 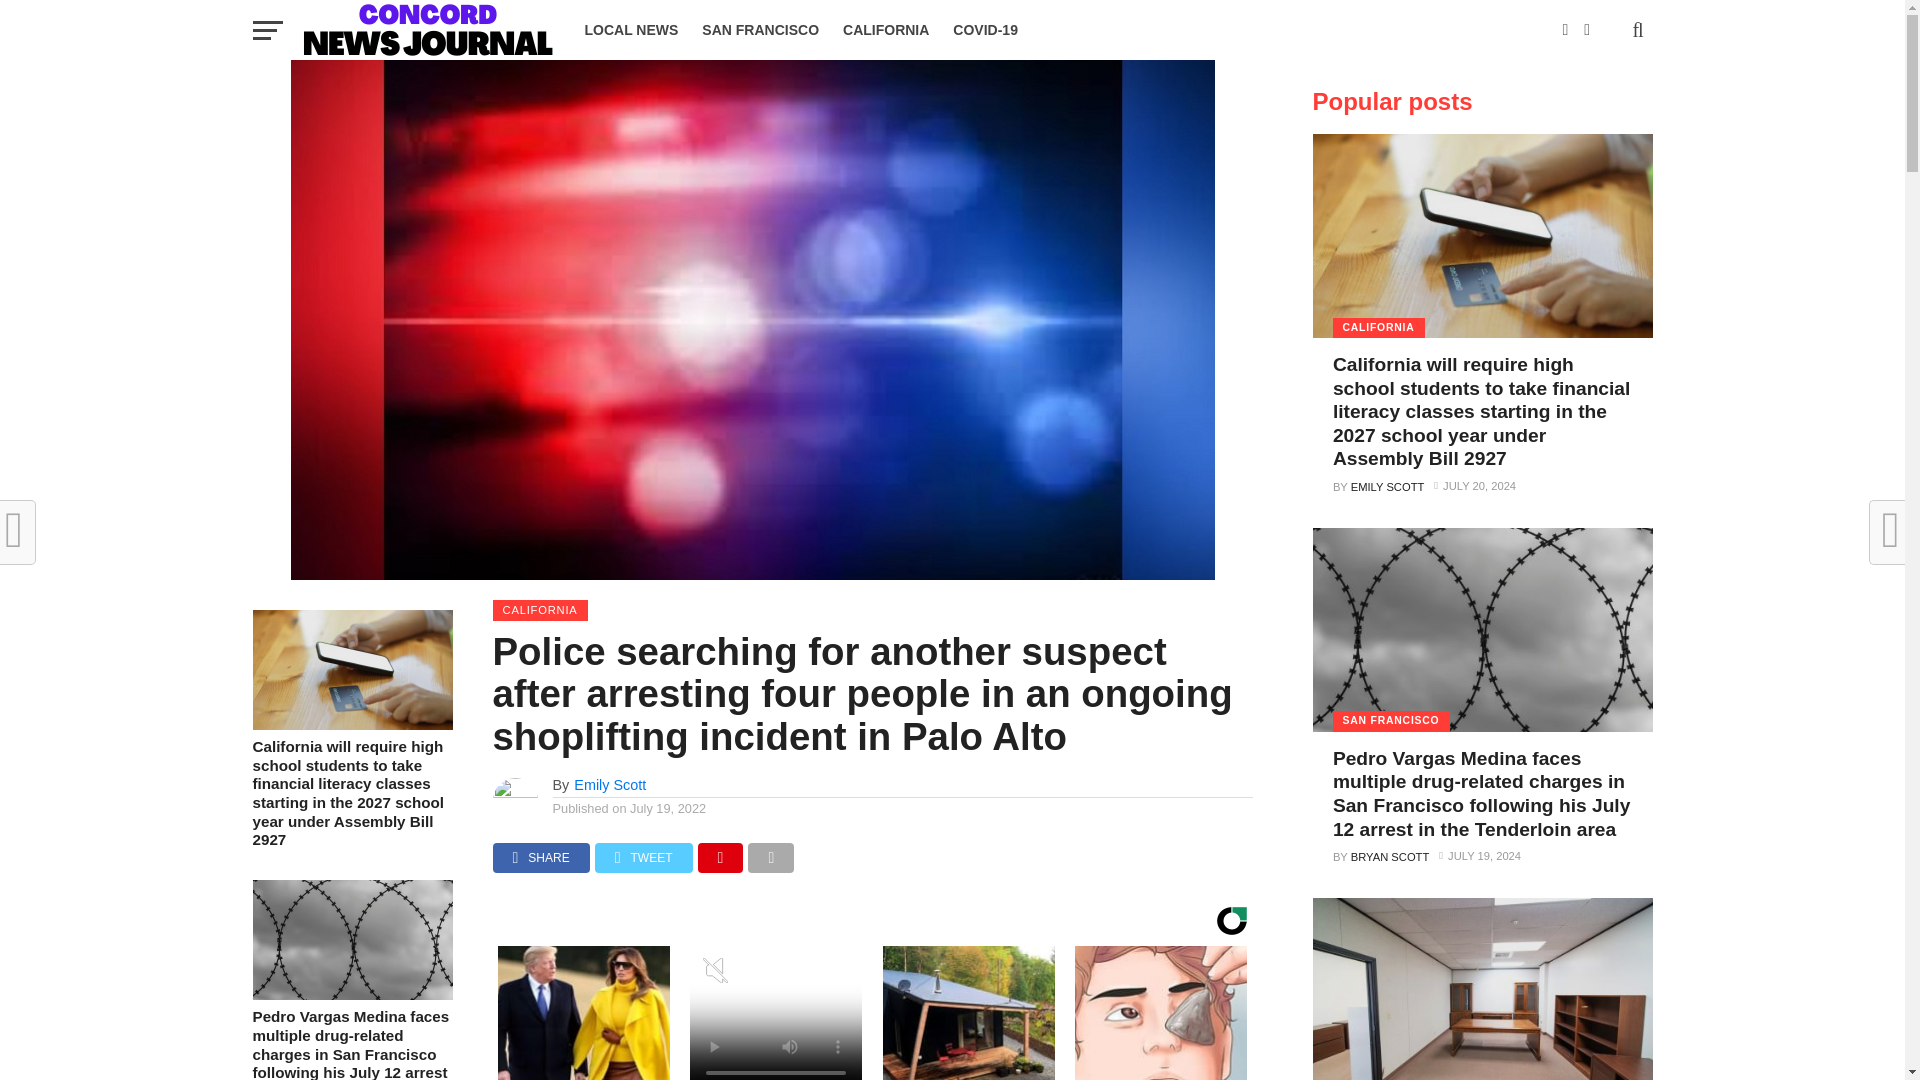 I want to click on Emily Scott, so click(x=610, y=784).